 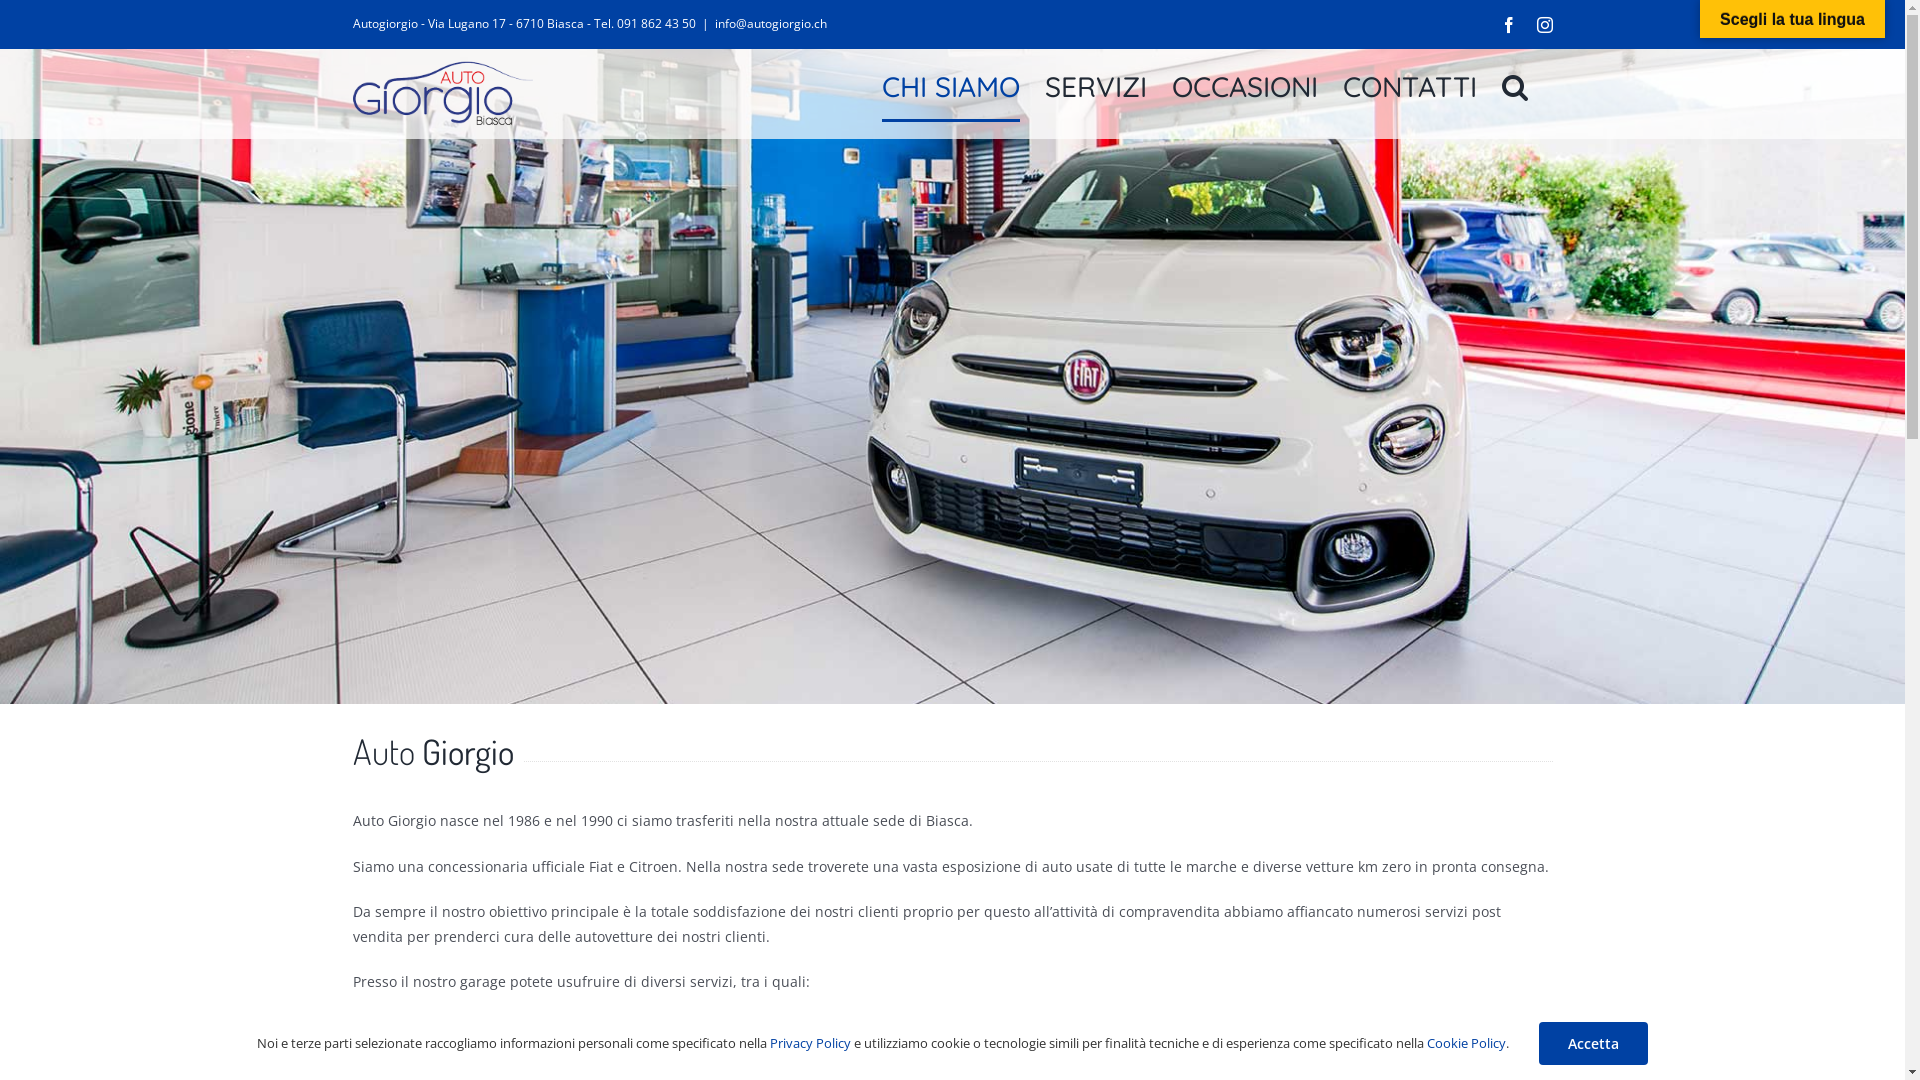 I want to click on CONTATTI, so click(x=1409, y=86).